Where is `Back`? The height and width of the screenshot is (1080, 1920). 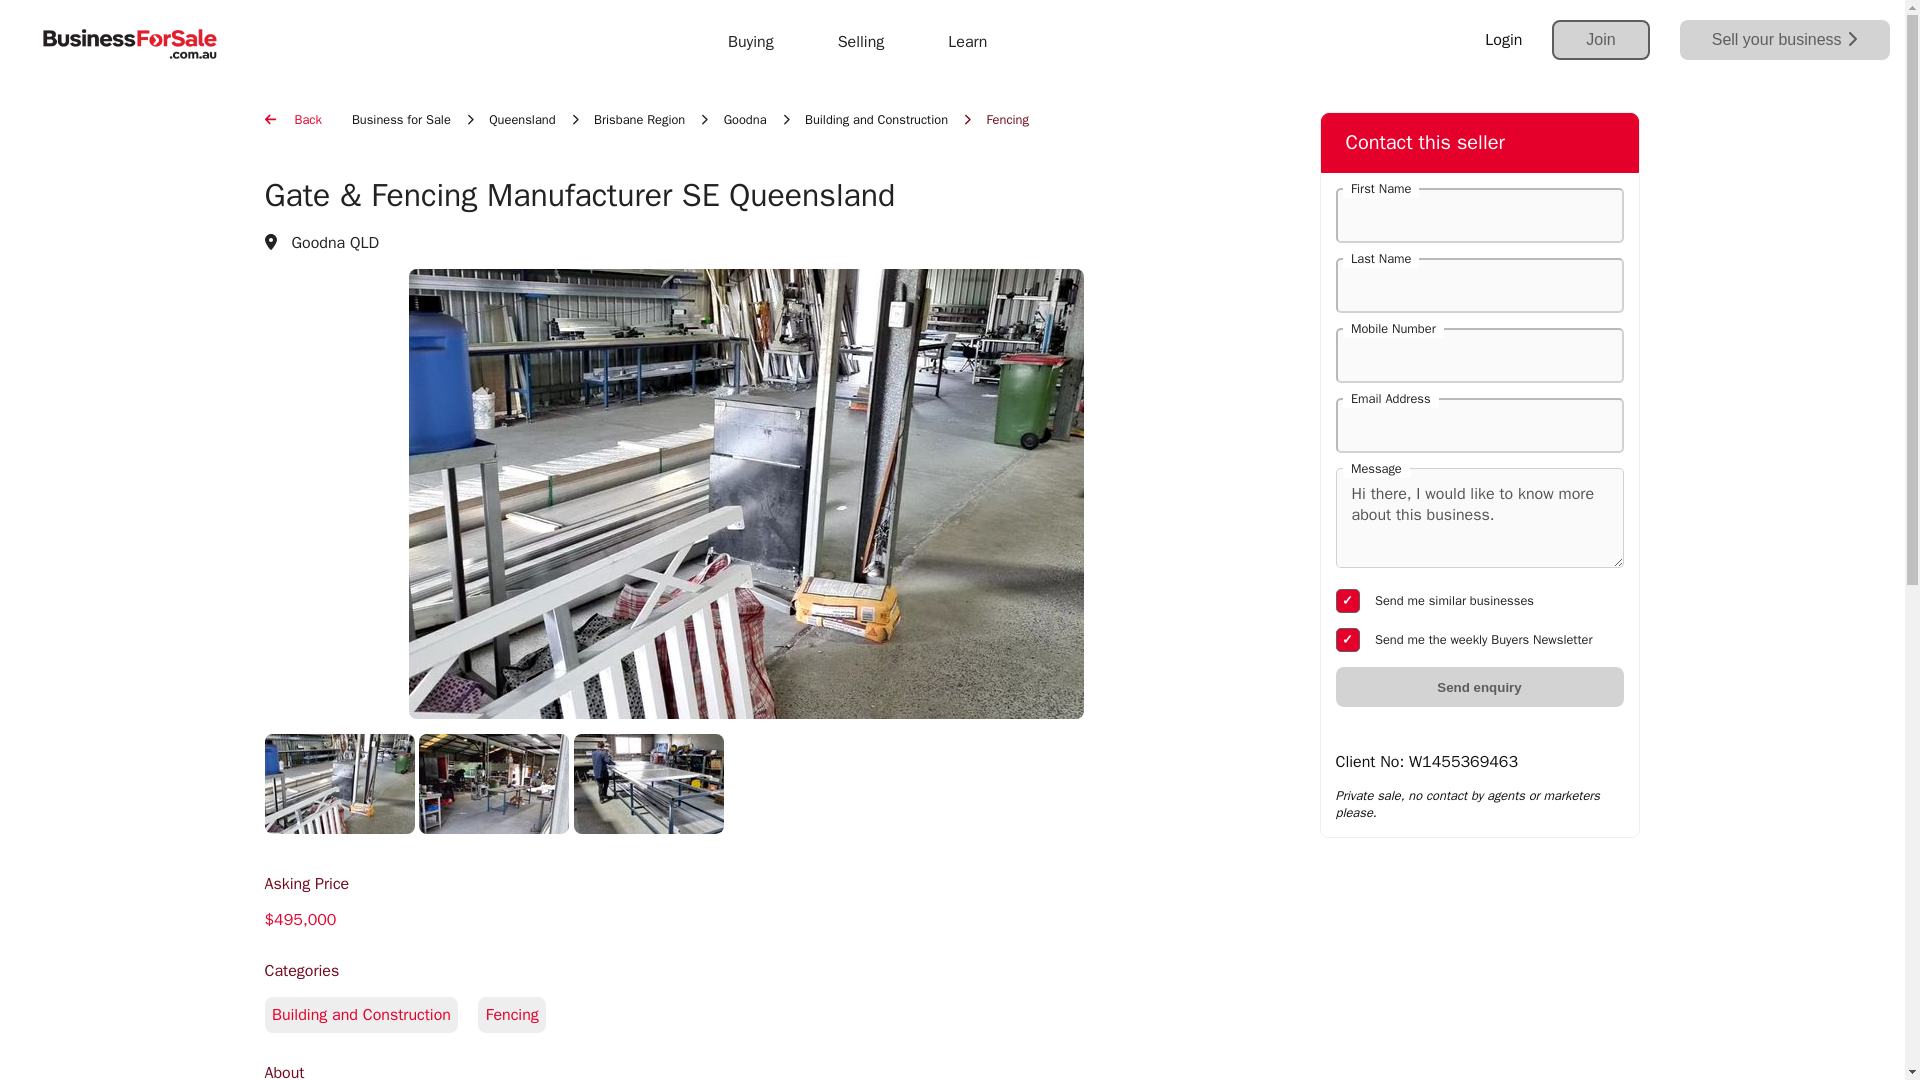
Back is located at coordinates (292, 120).